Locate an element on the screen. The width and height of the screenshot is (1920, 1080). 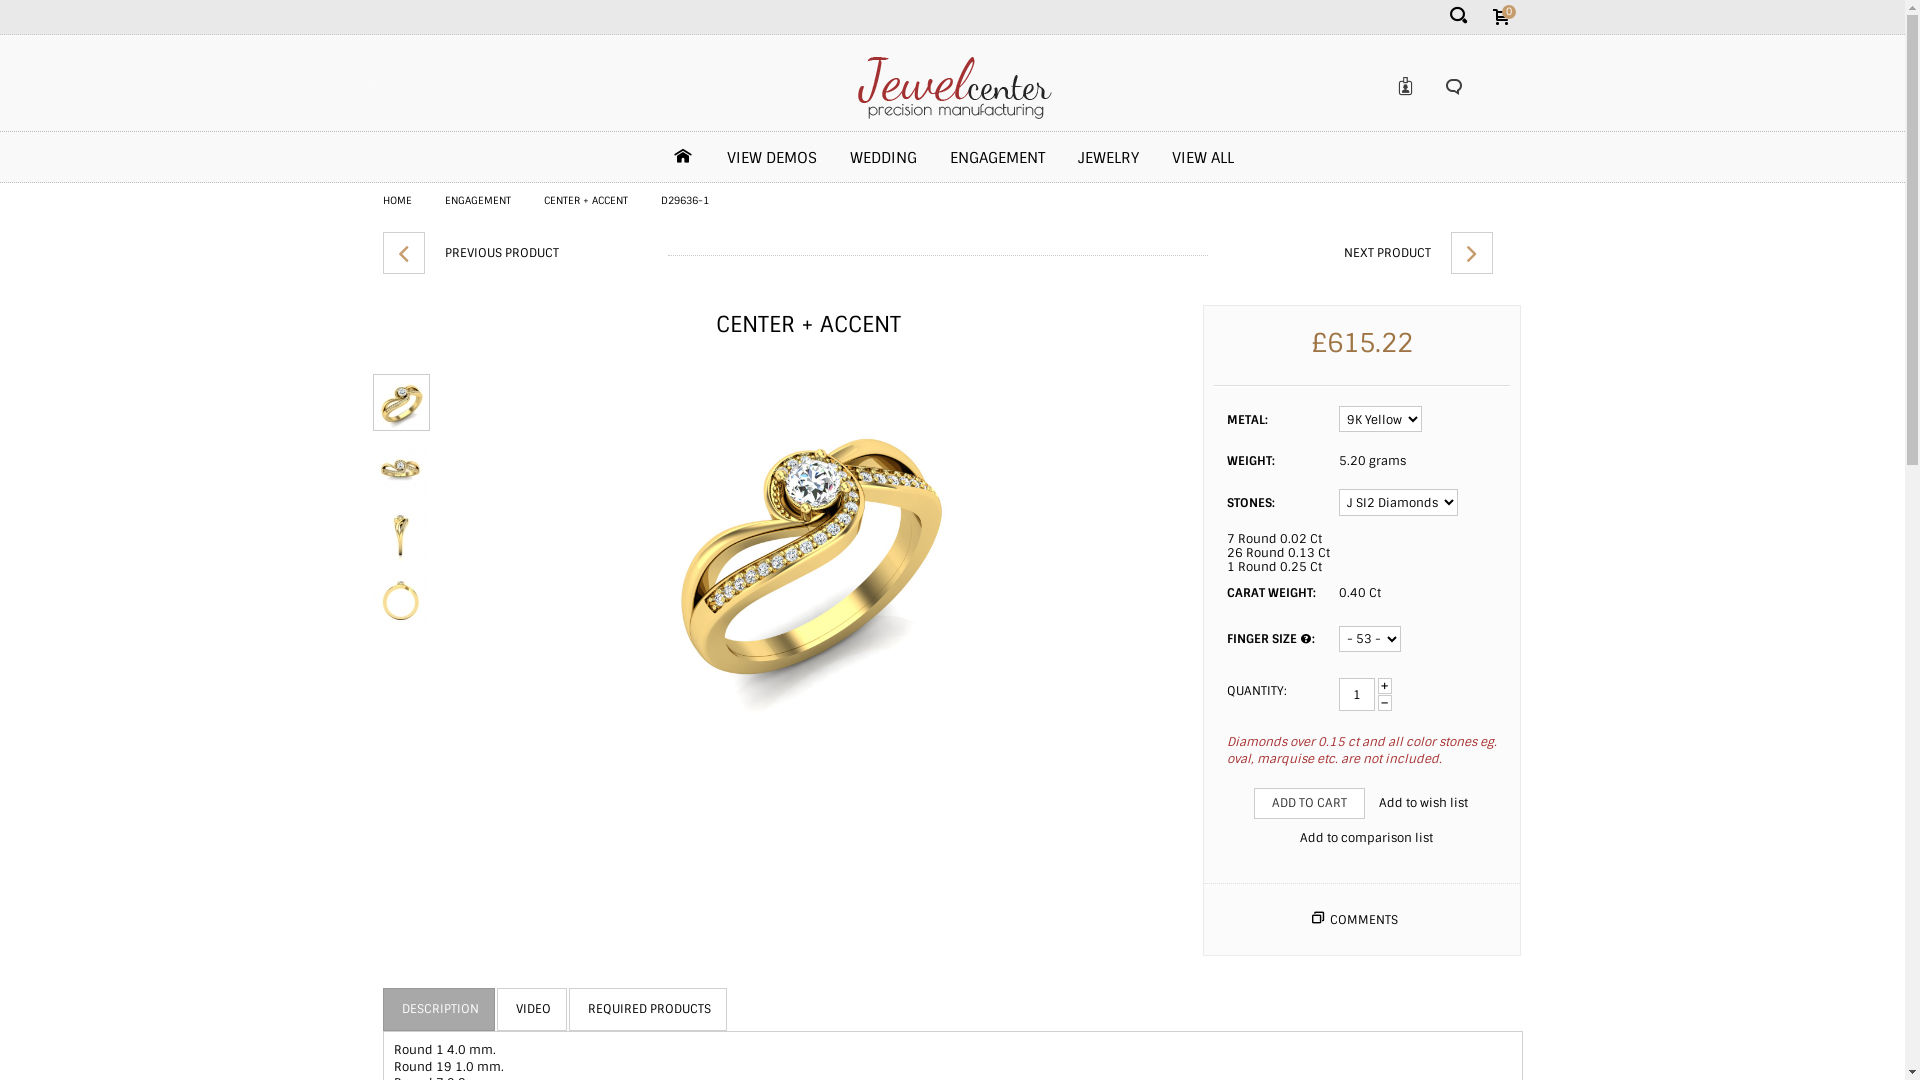
ENGAGEMENT is located at coordinates (477, 200).